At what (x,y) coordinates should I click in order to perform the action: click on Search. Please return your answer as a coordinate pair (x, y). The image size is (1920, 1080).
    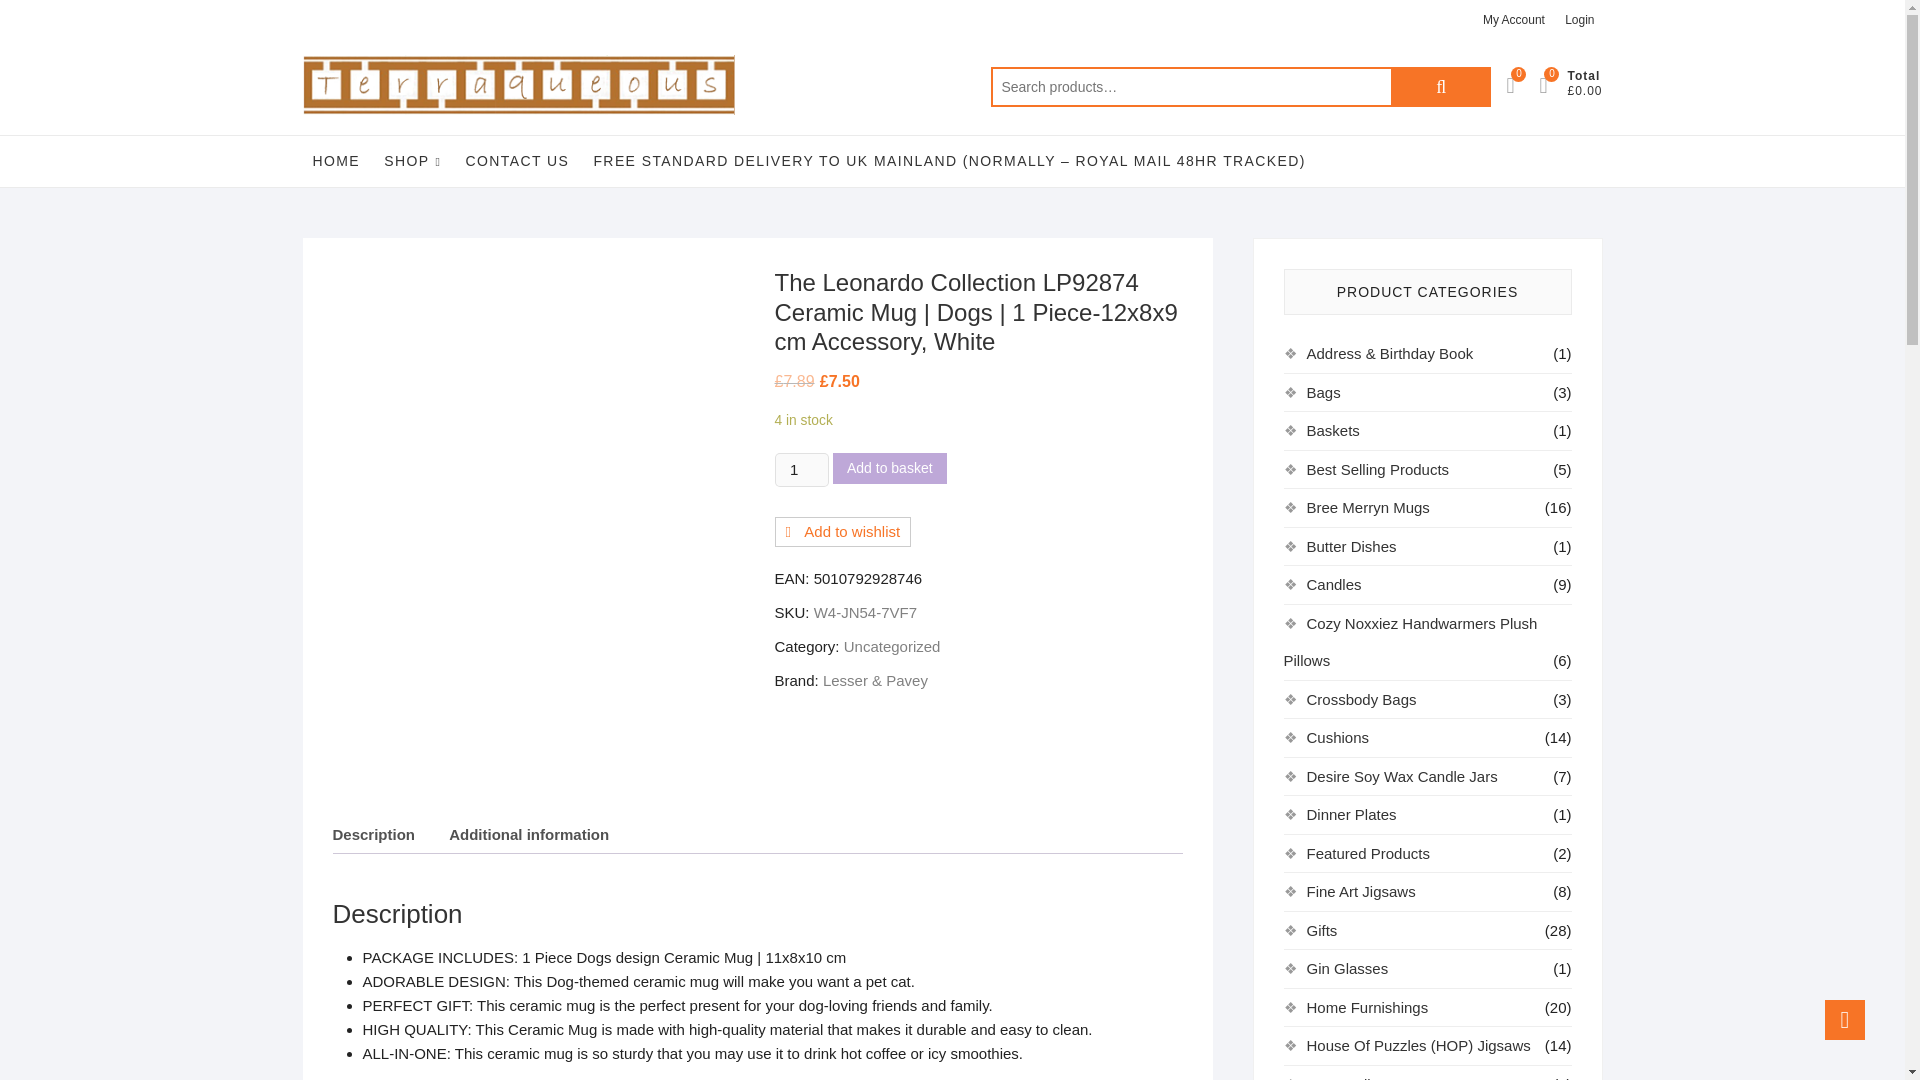
    Looking at the image, I should click on (1440, 86).